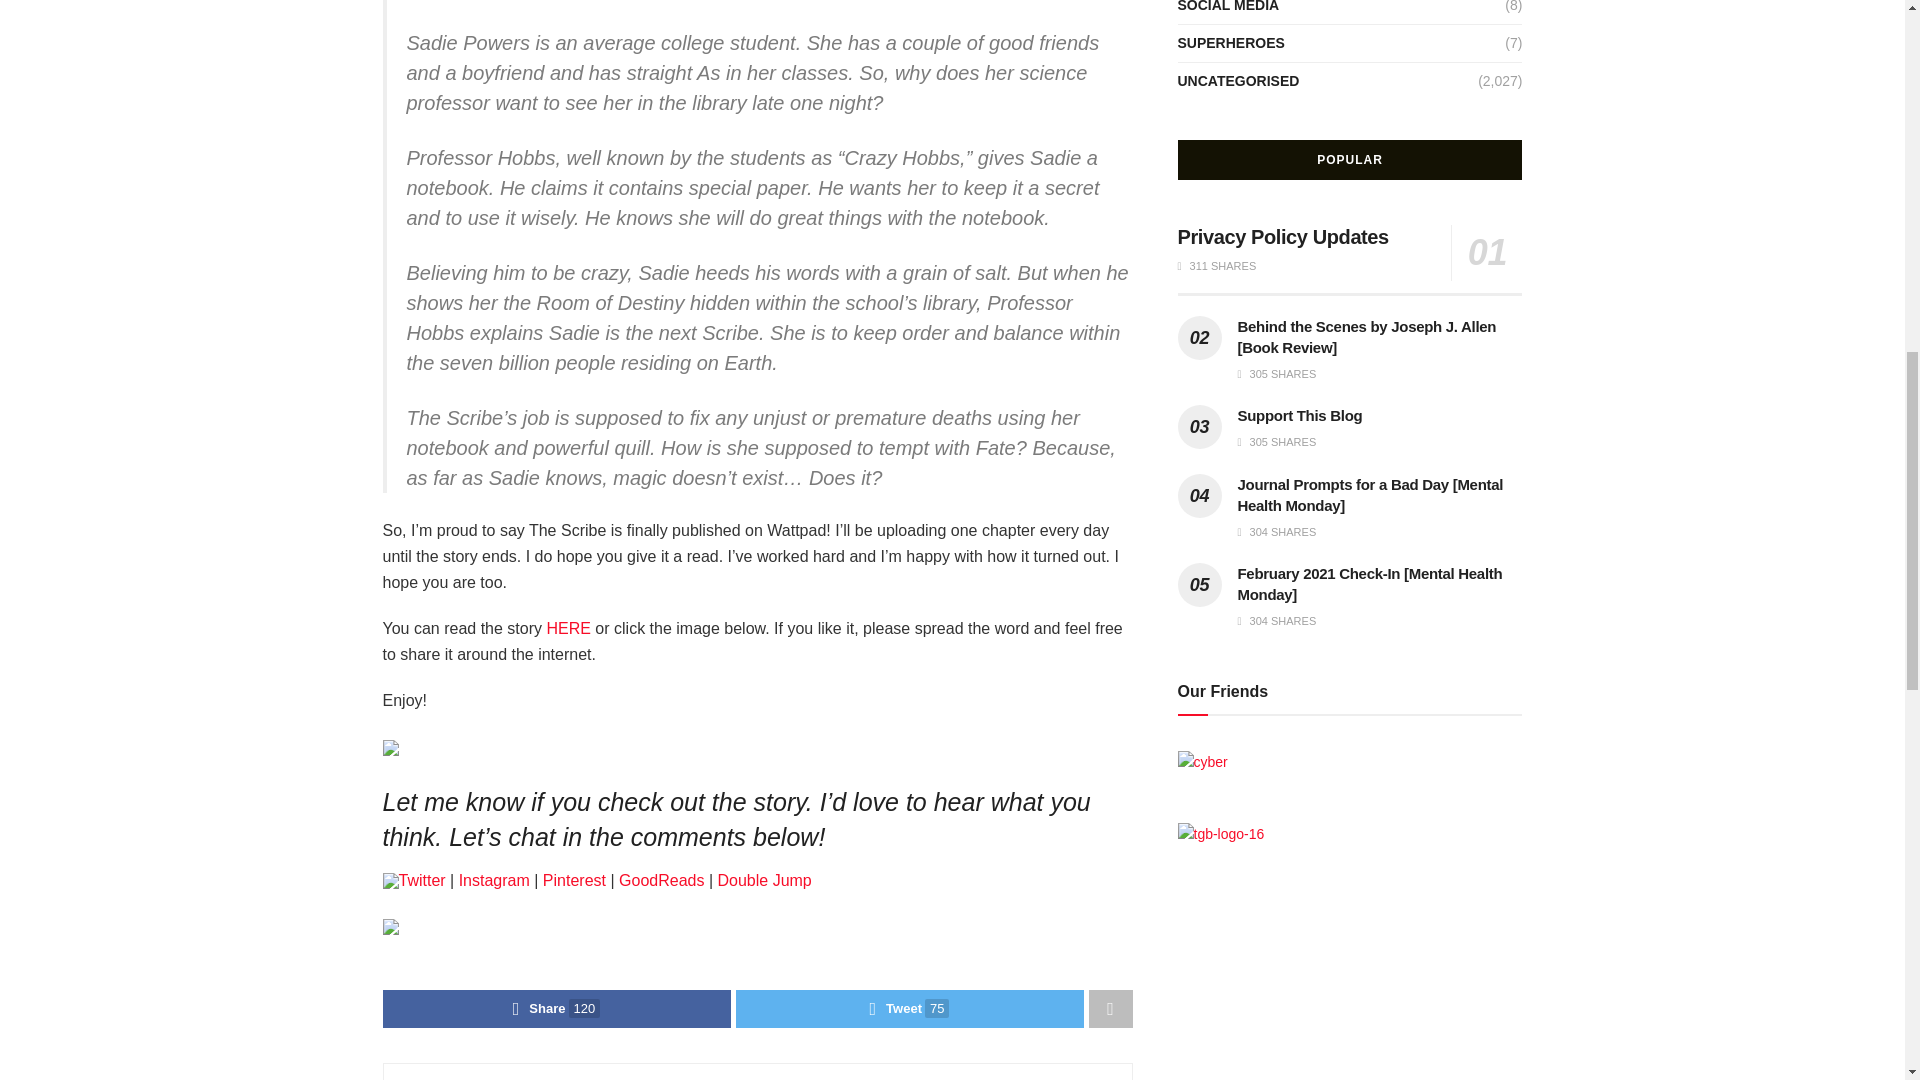 This screenshot has width=1920, height=1080. What do you see at coordinates (910, 1009) in the screenshot?
I see `Tweet75` at bounding box center [910, 1009].